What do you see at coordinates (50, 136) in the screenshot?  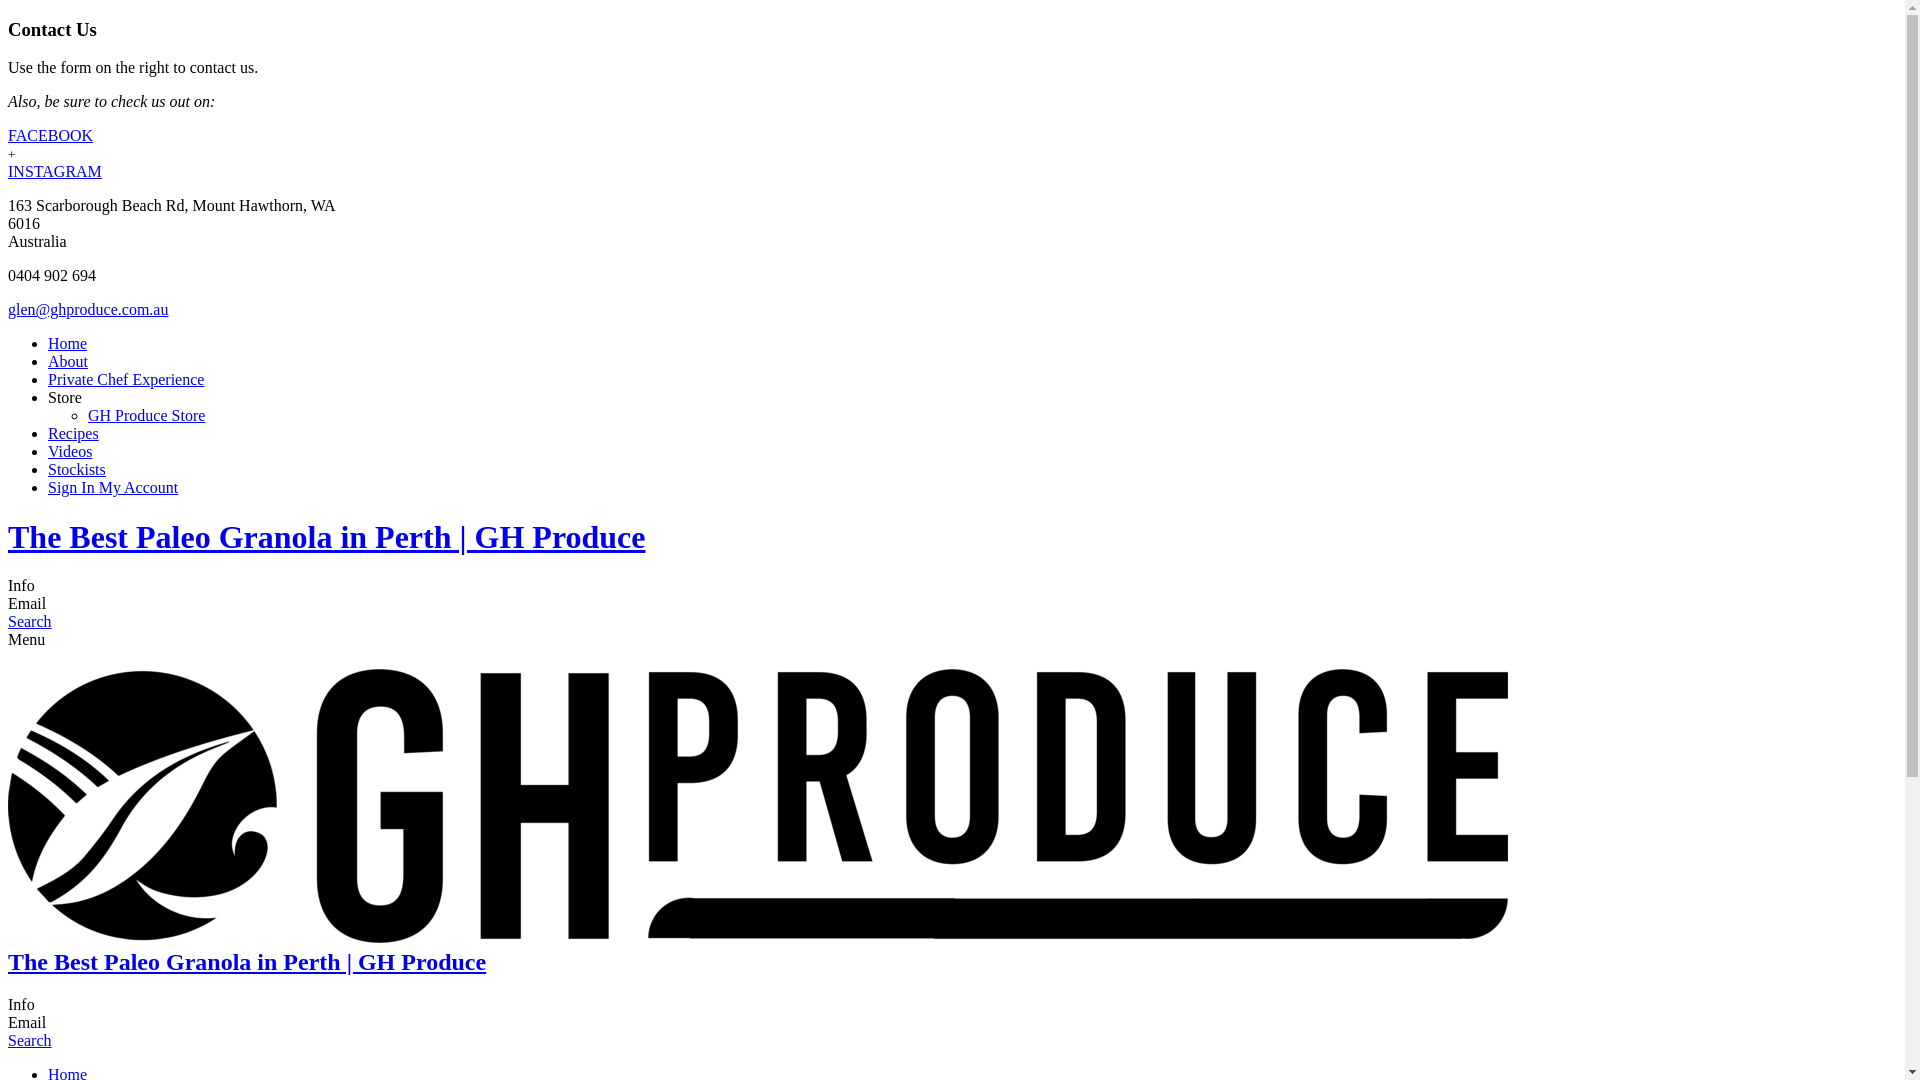 I see `FACEBOOK` at bounding box center [50, 136].